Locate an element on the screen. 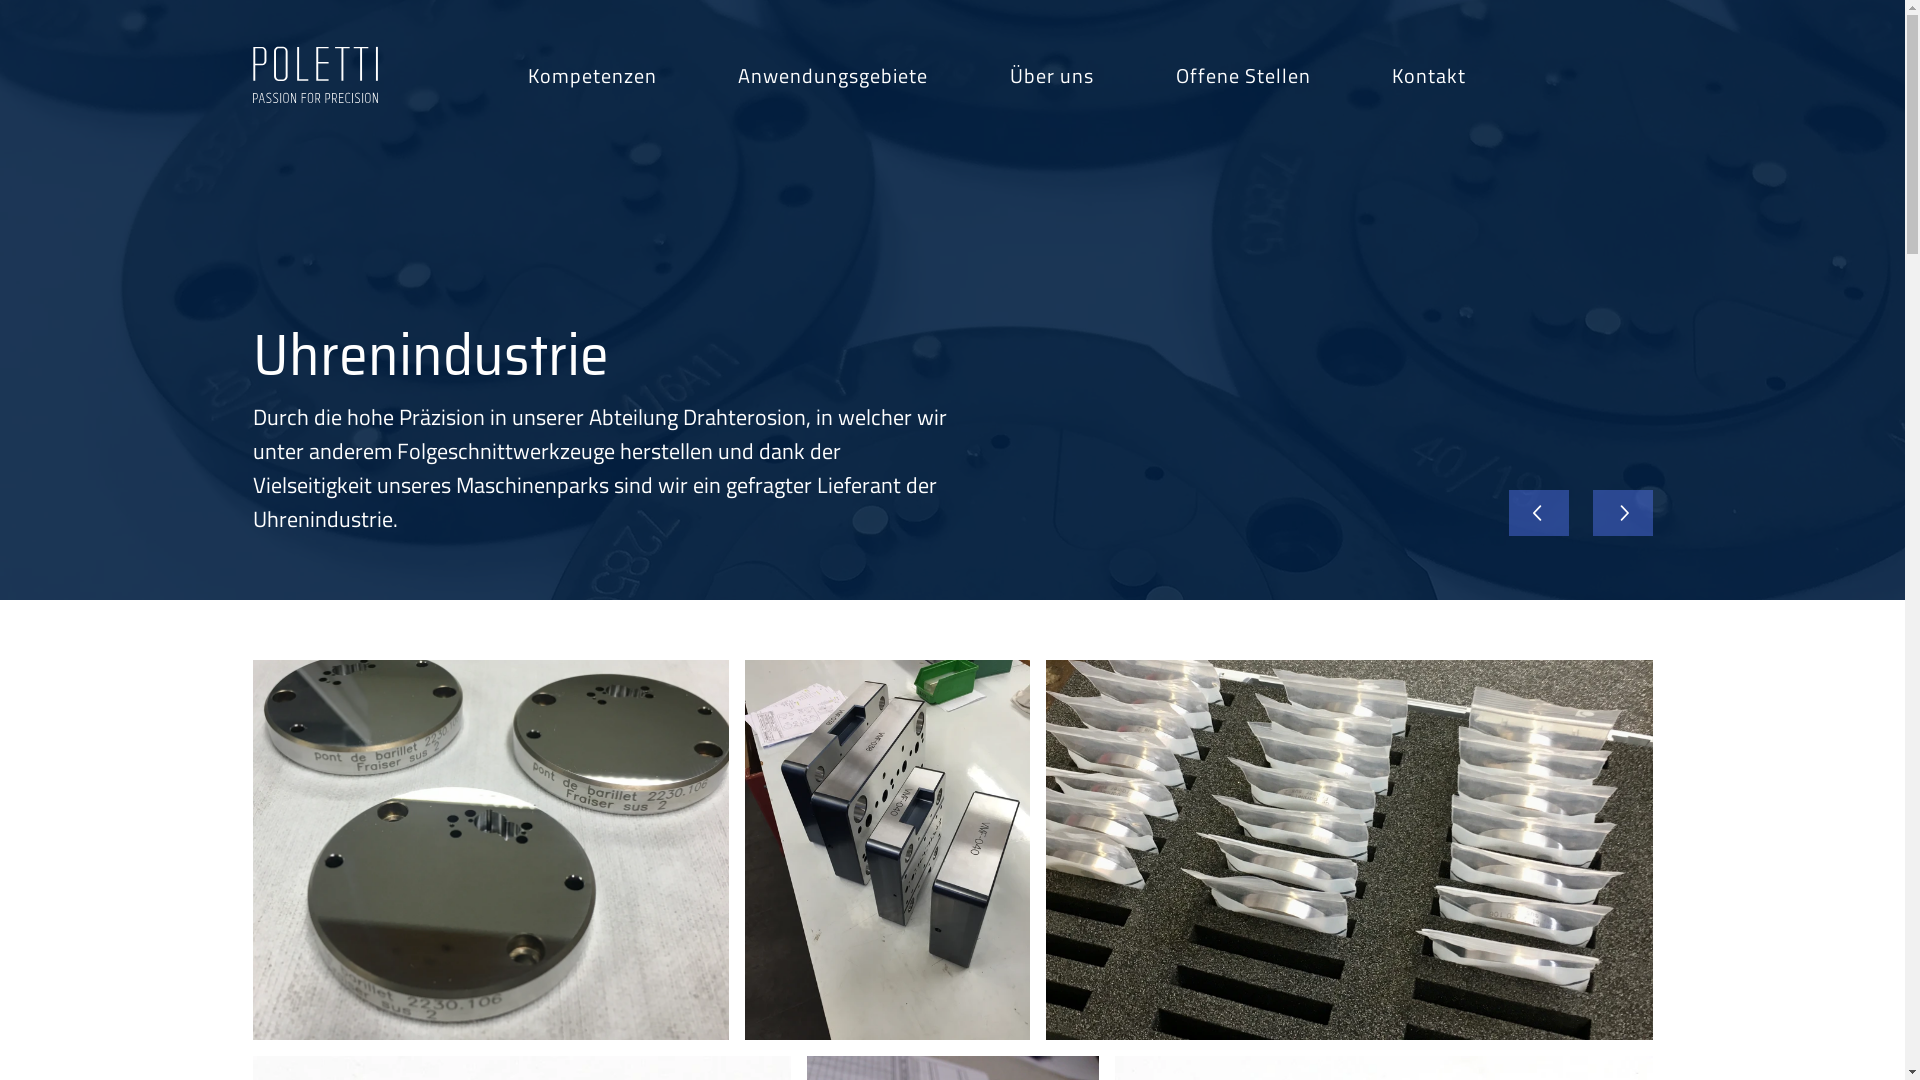 The height and width of the screenshot is (1080, 1920). Kontakt is located at coordinates (1466, 76).